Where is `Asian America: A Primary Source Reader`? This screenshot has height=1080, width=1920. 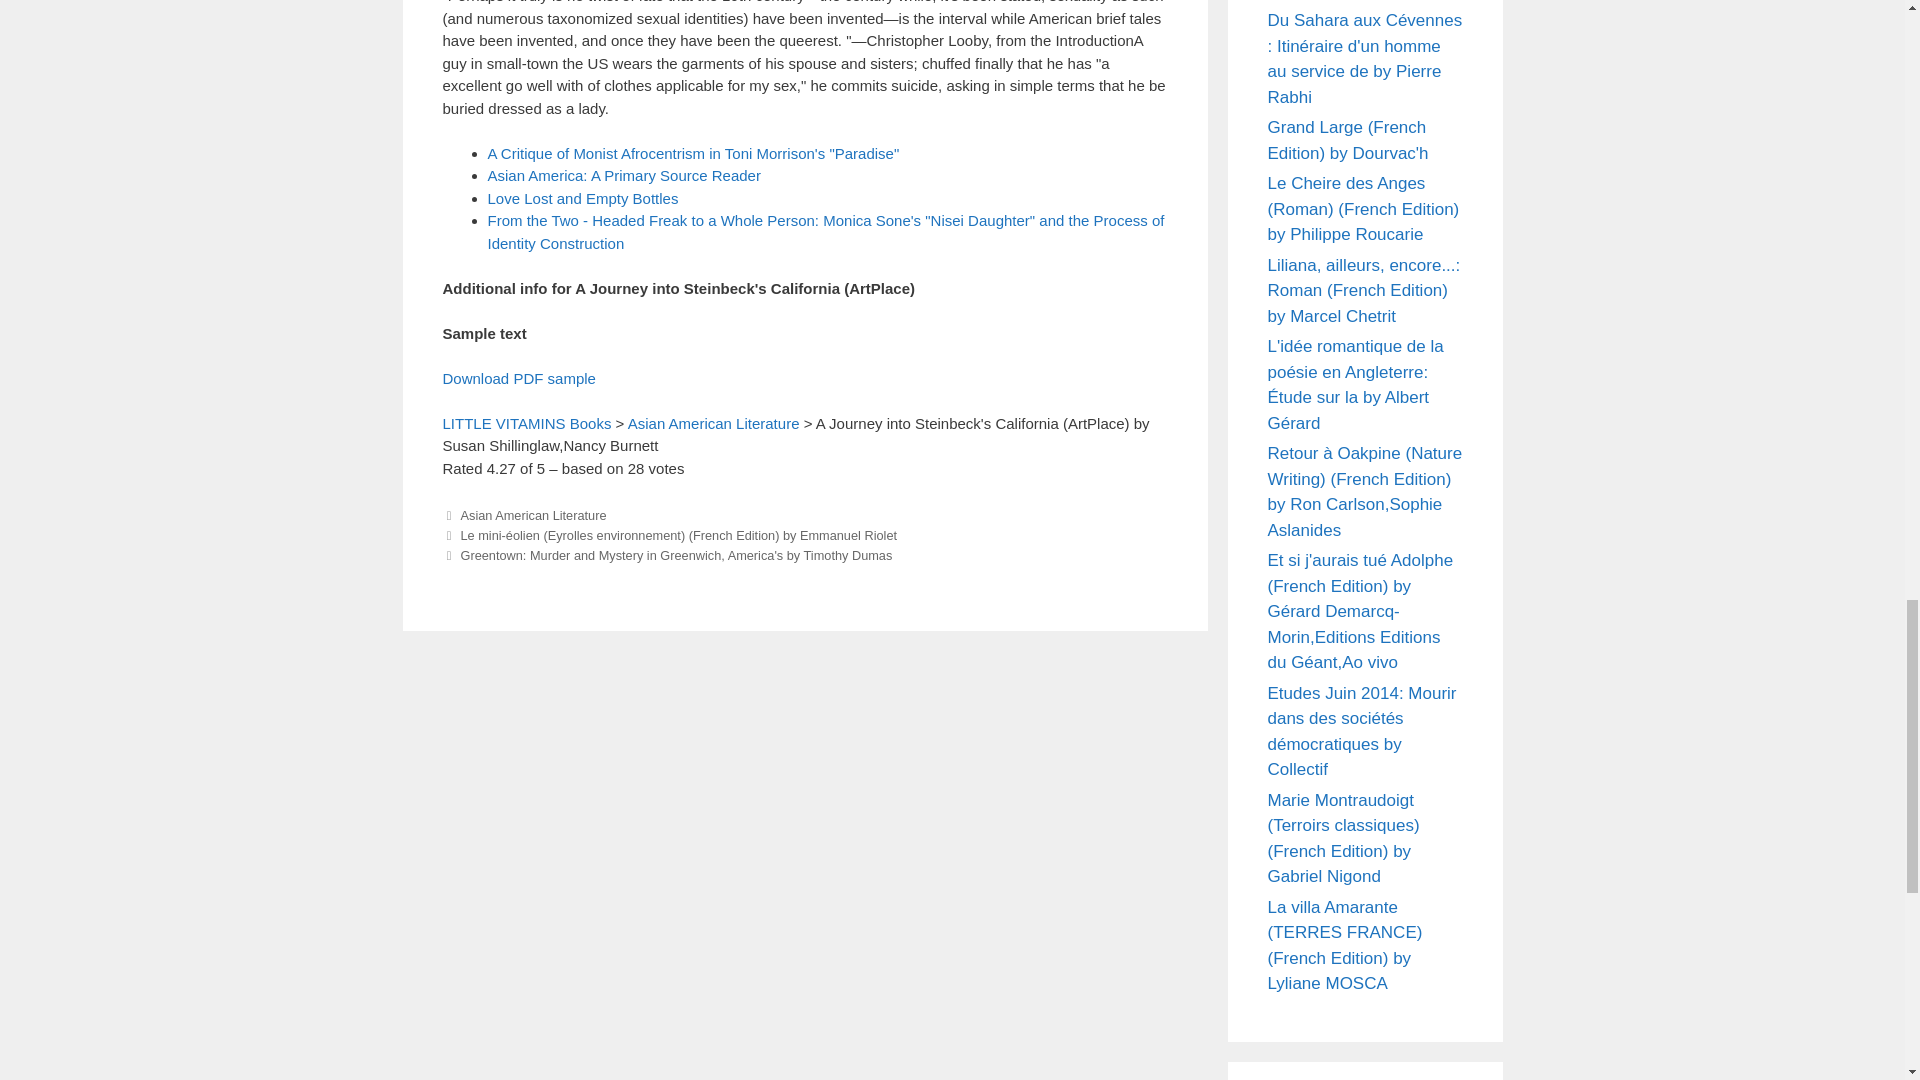
Asian America: A Primary Source Reader is located at coordinates (624, 175).